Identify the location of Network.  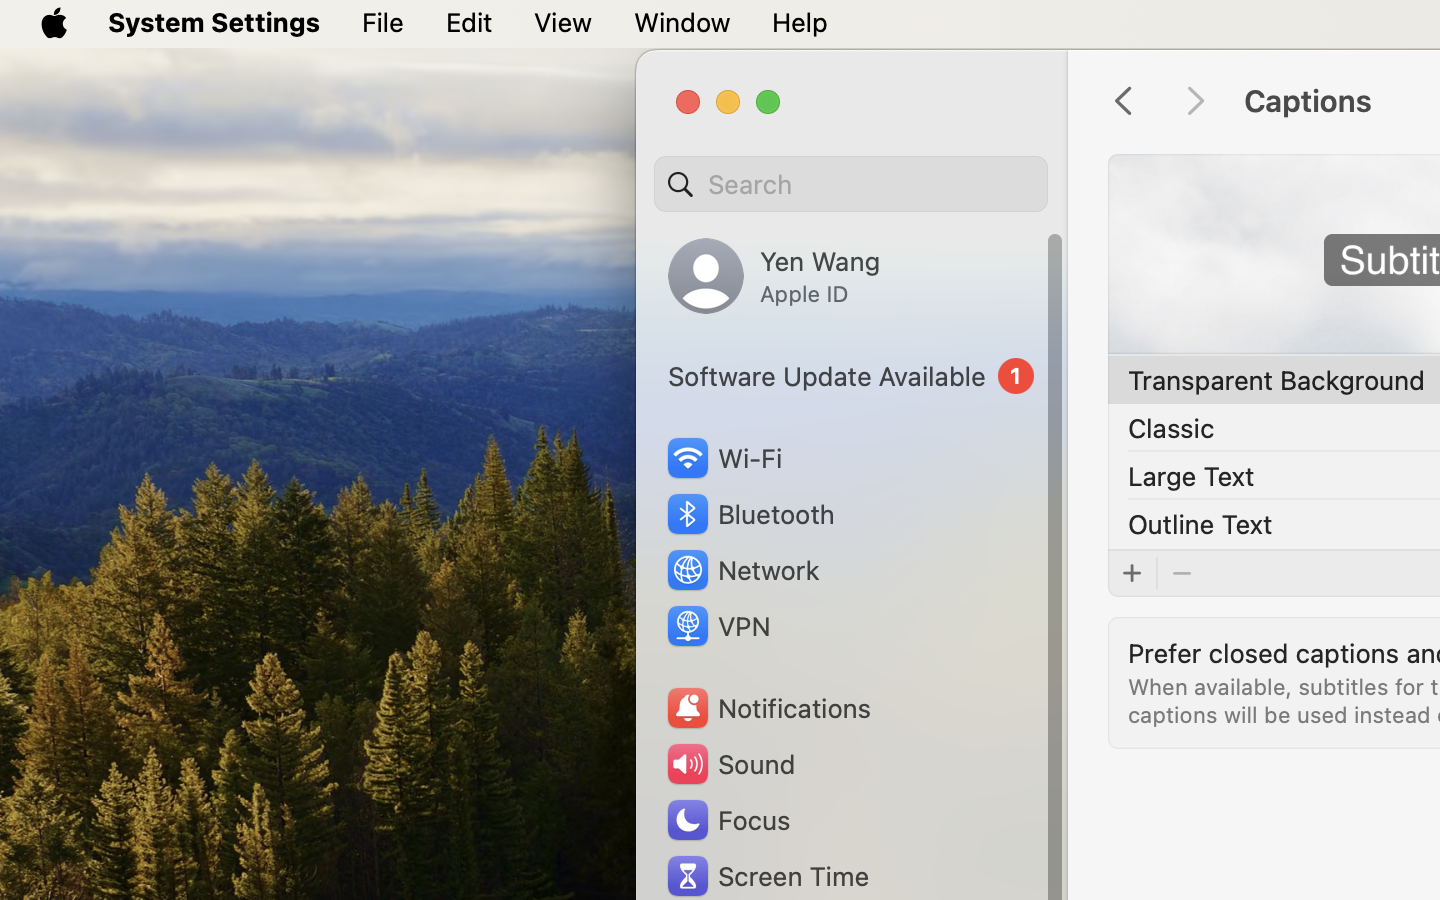
(742, 570).